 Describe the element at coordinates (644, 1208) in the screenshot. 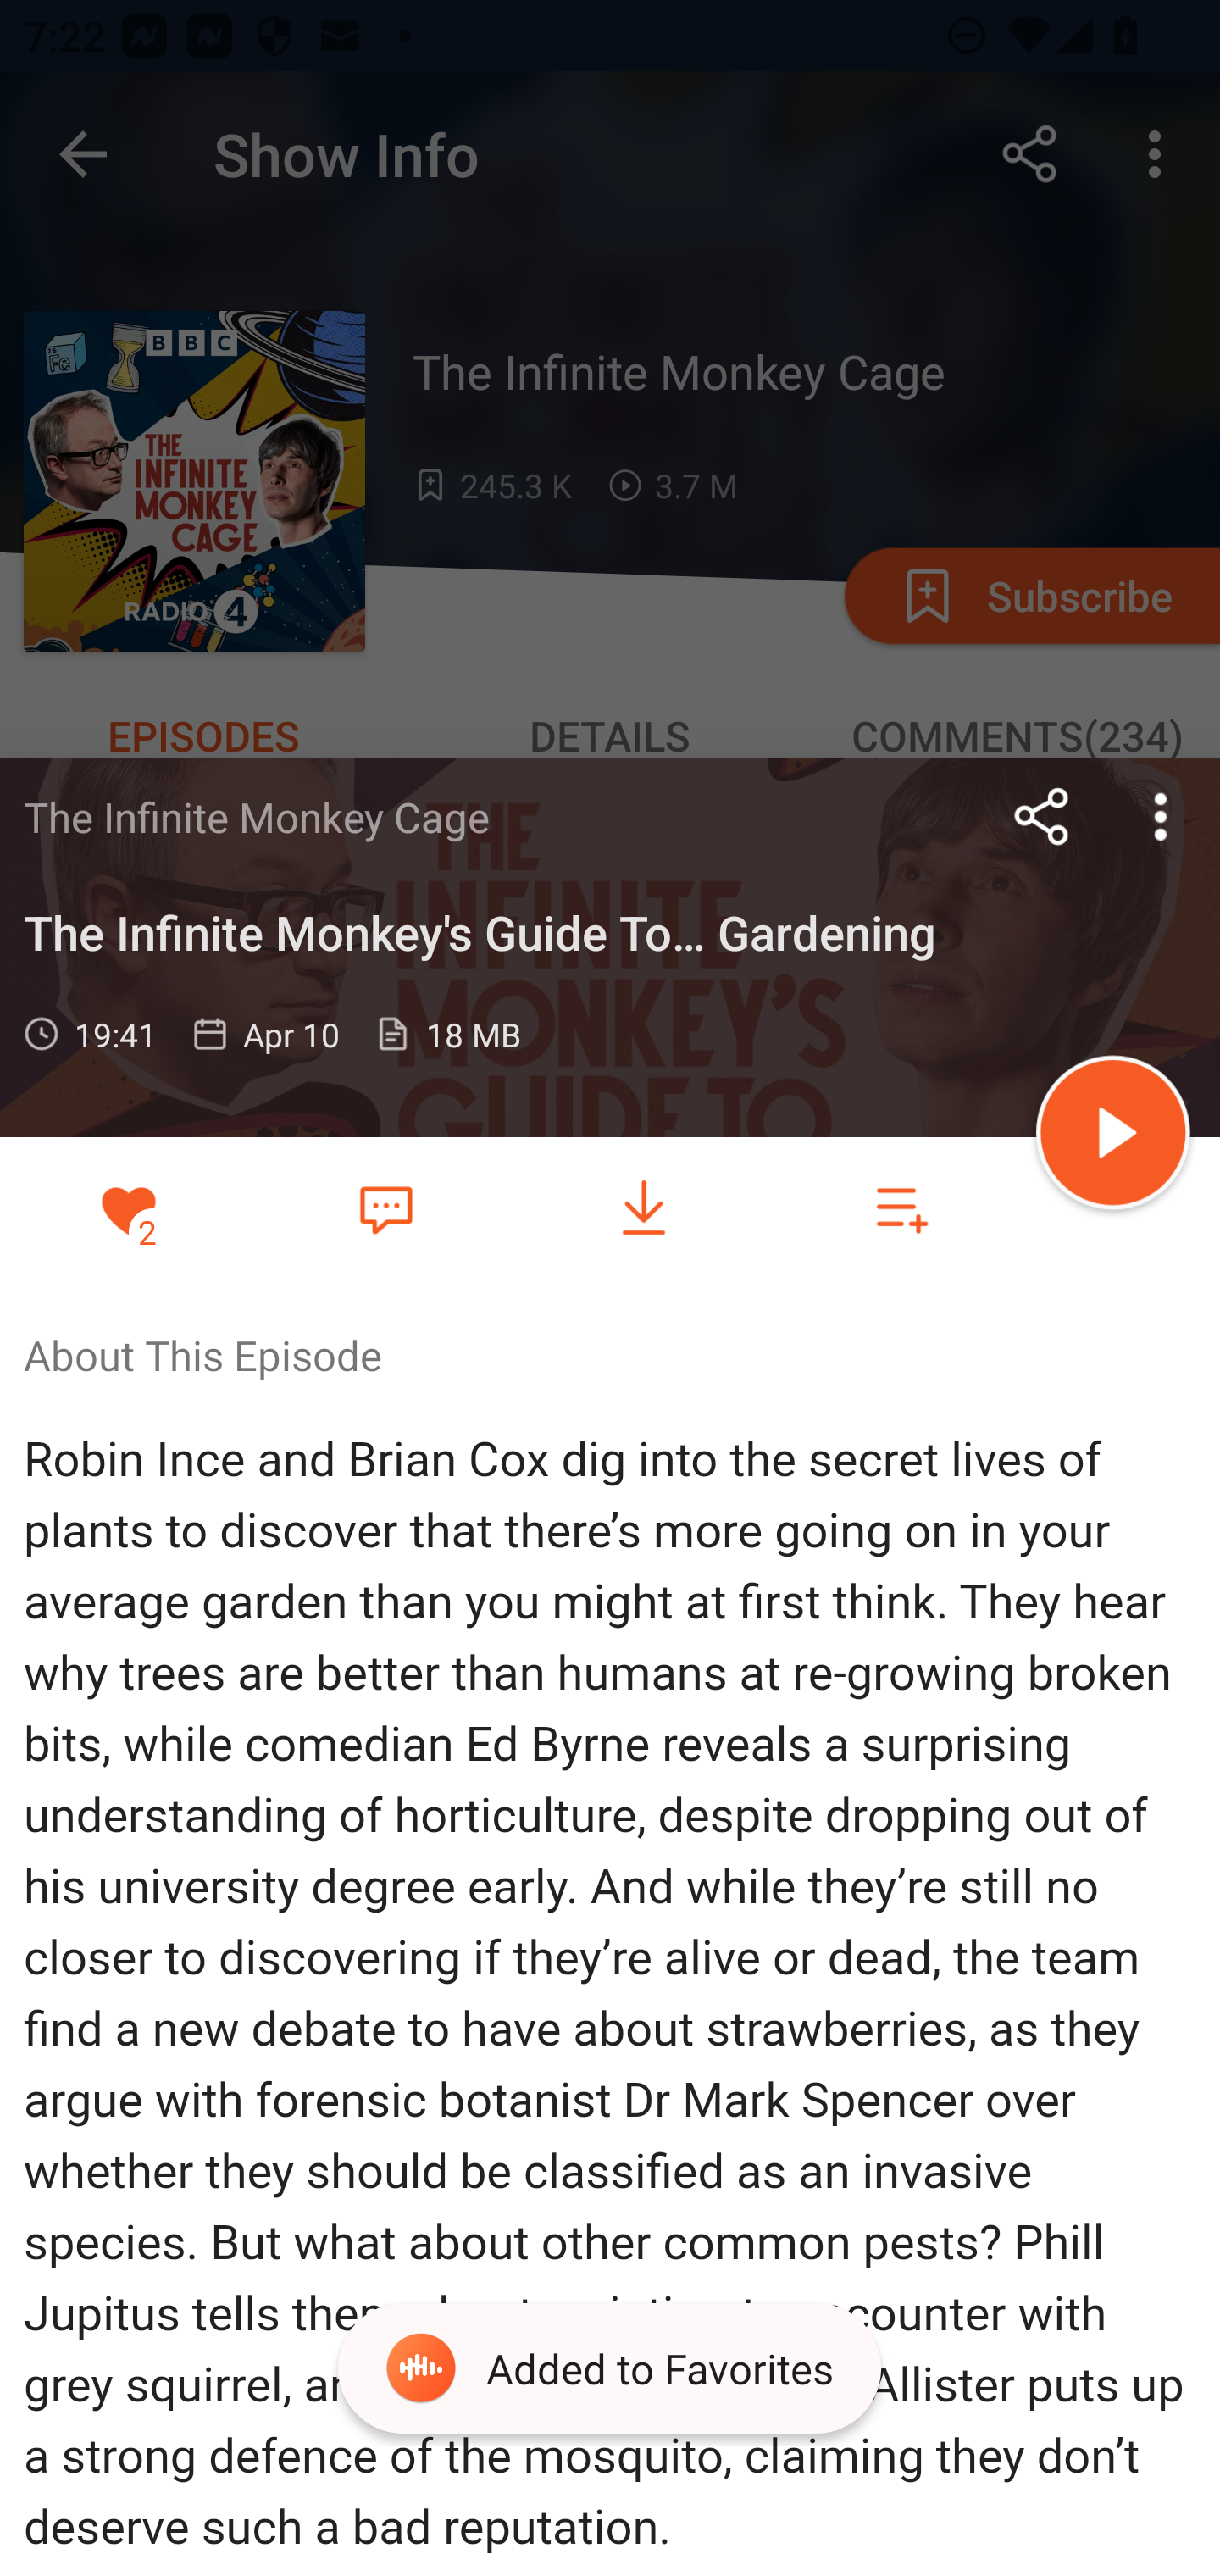

I see `Download` at that location.